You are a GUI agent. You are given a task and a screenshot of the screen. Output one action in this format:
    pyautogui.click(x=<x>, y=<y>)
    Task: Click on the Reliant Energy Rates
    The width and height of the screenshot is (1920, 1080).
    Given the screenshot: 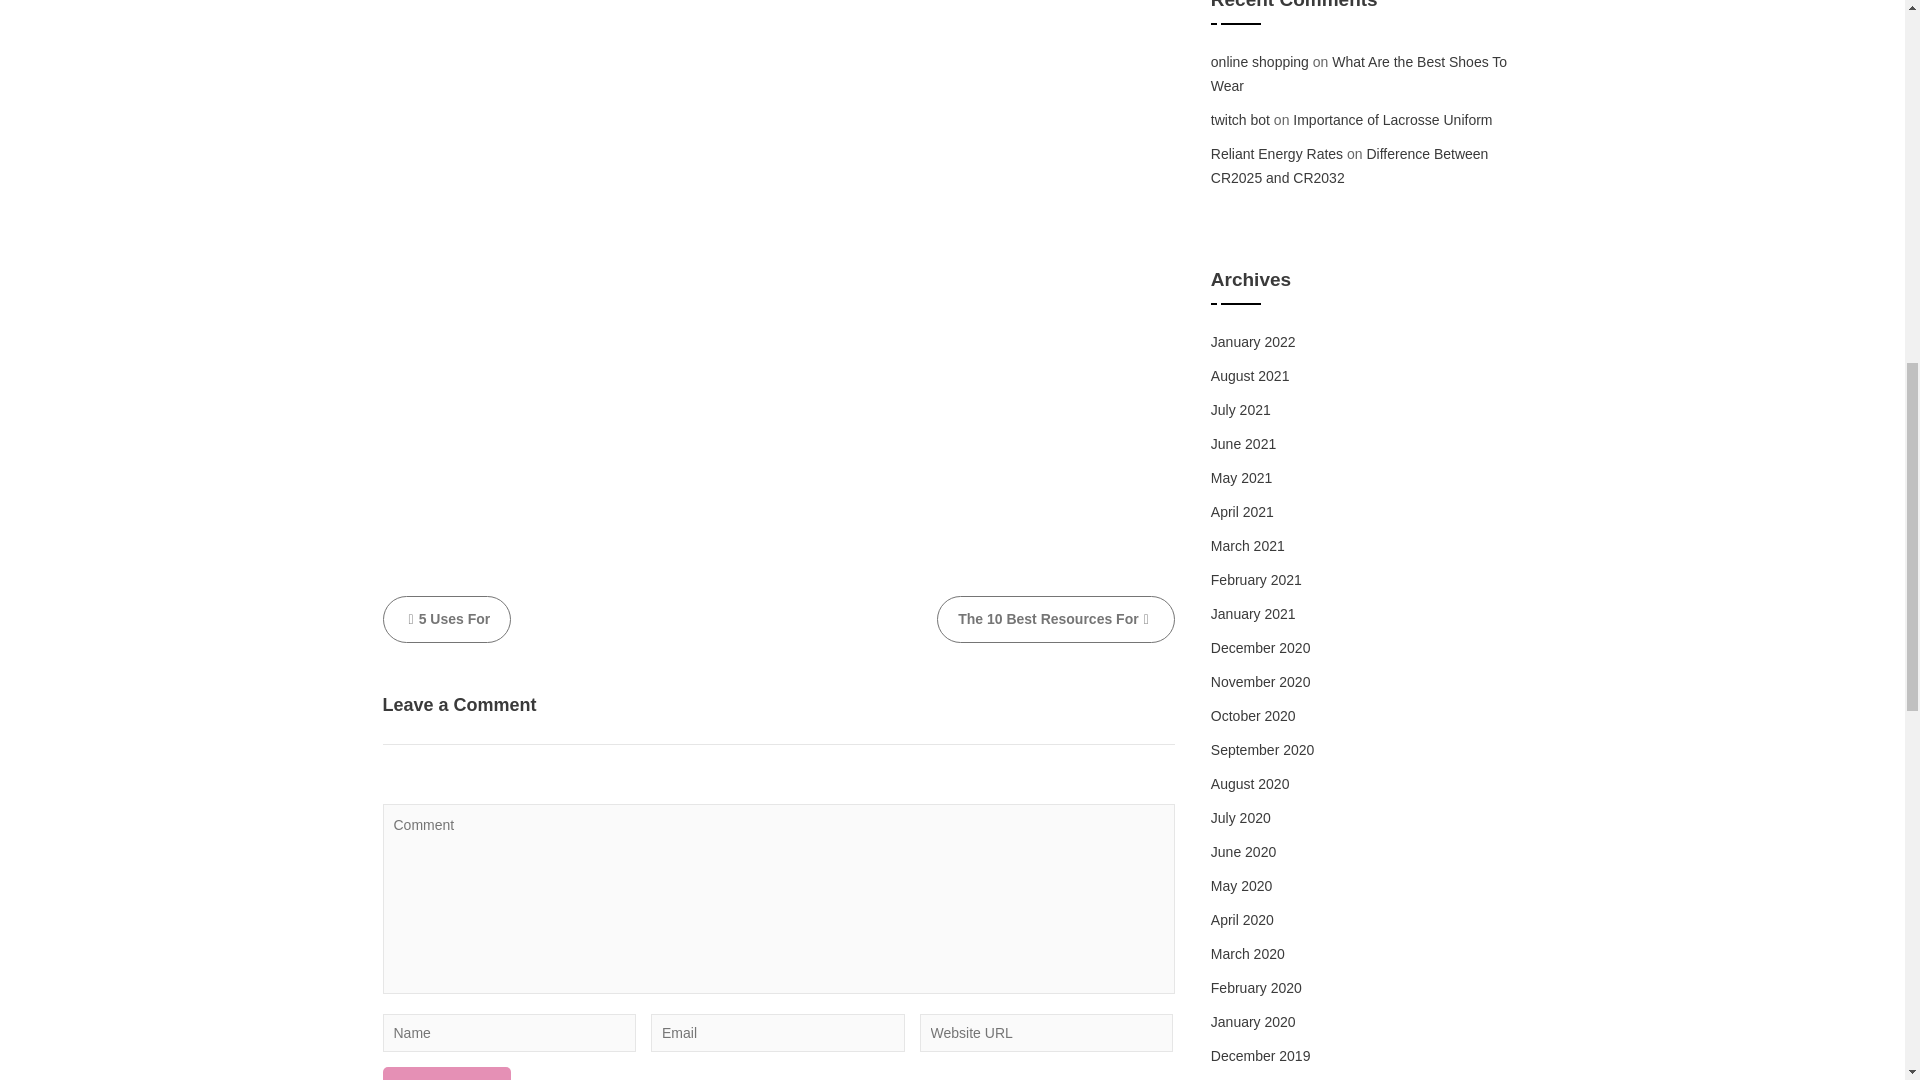 What is the action you would take?
    pyautogui.click(x=1276, y=154)
    